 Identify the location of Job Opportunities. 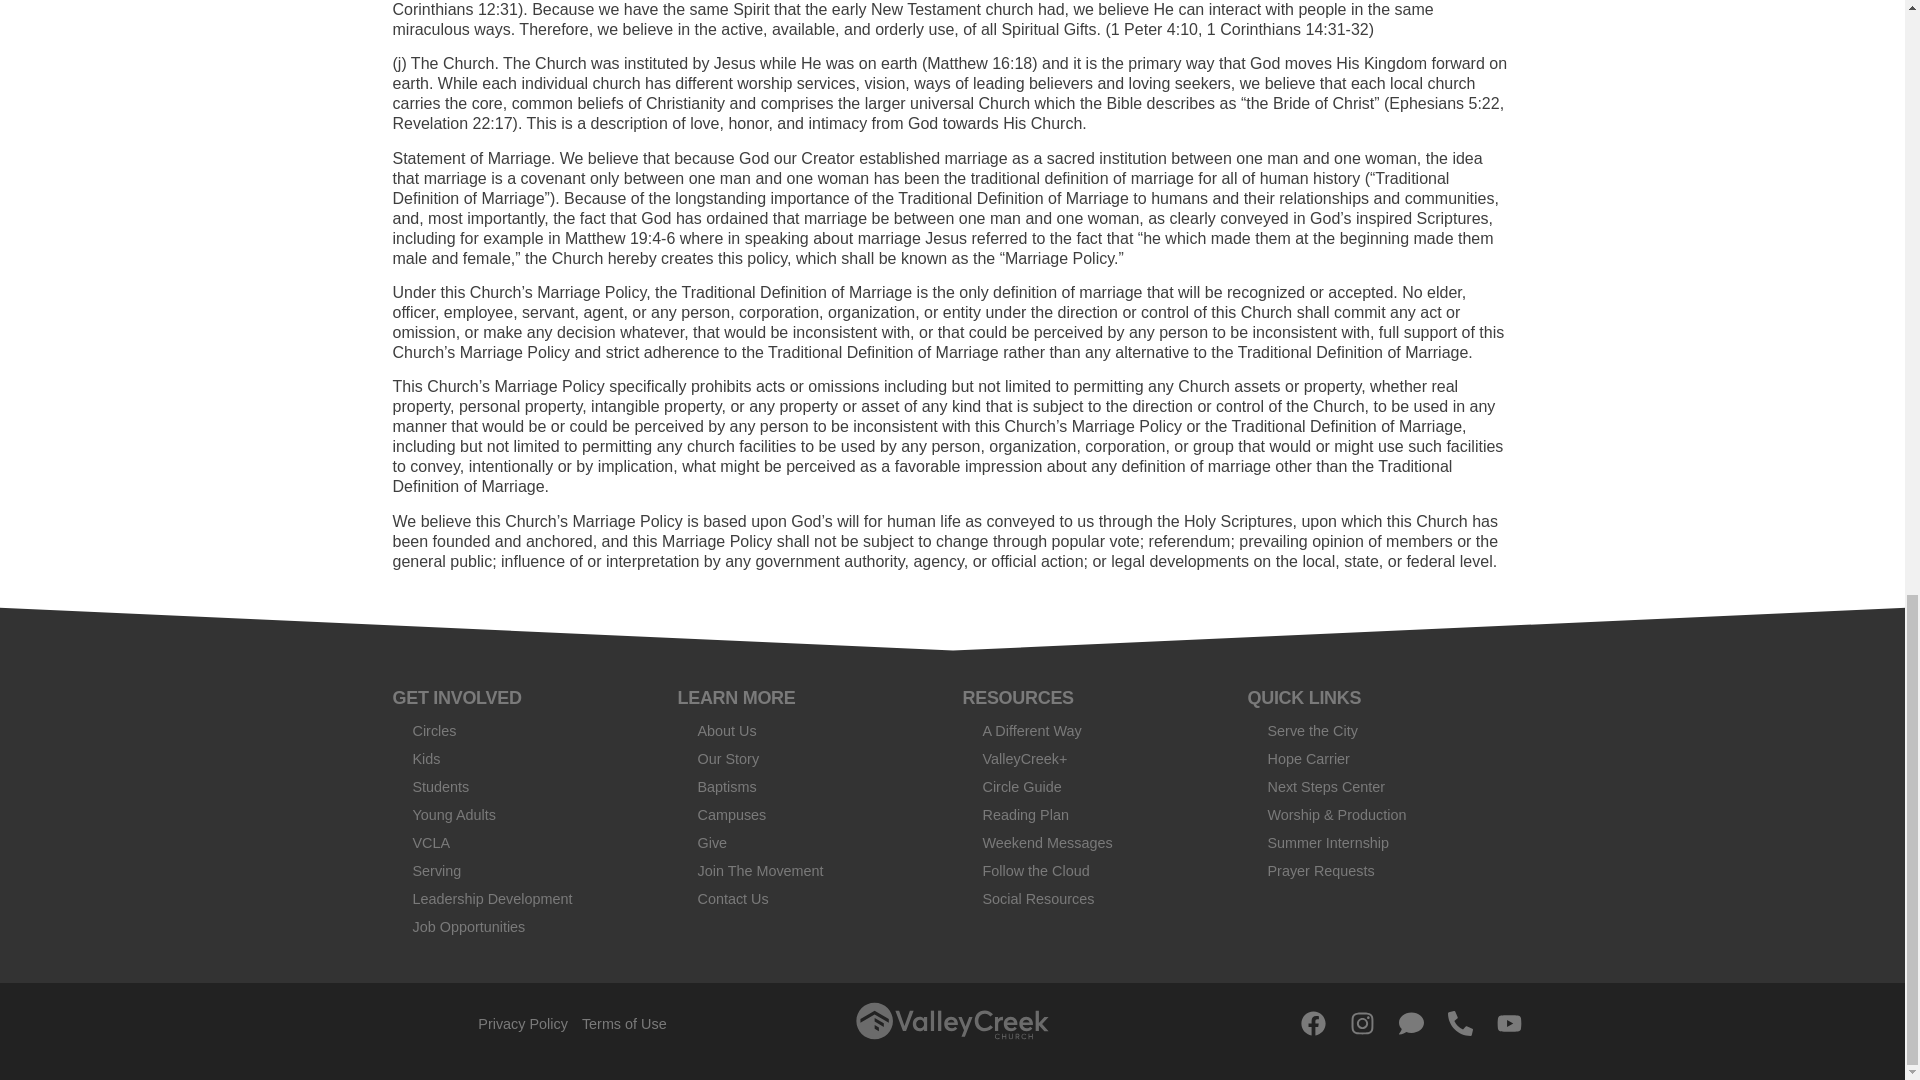
(524, 926).